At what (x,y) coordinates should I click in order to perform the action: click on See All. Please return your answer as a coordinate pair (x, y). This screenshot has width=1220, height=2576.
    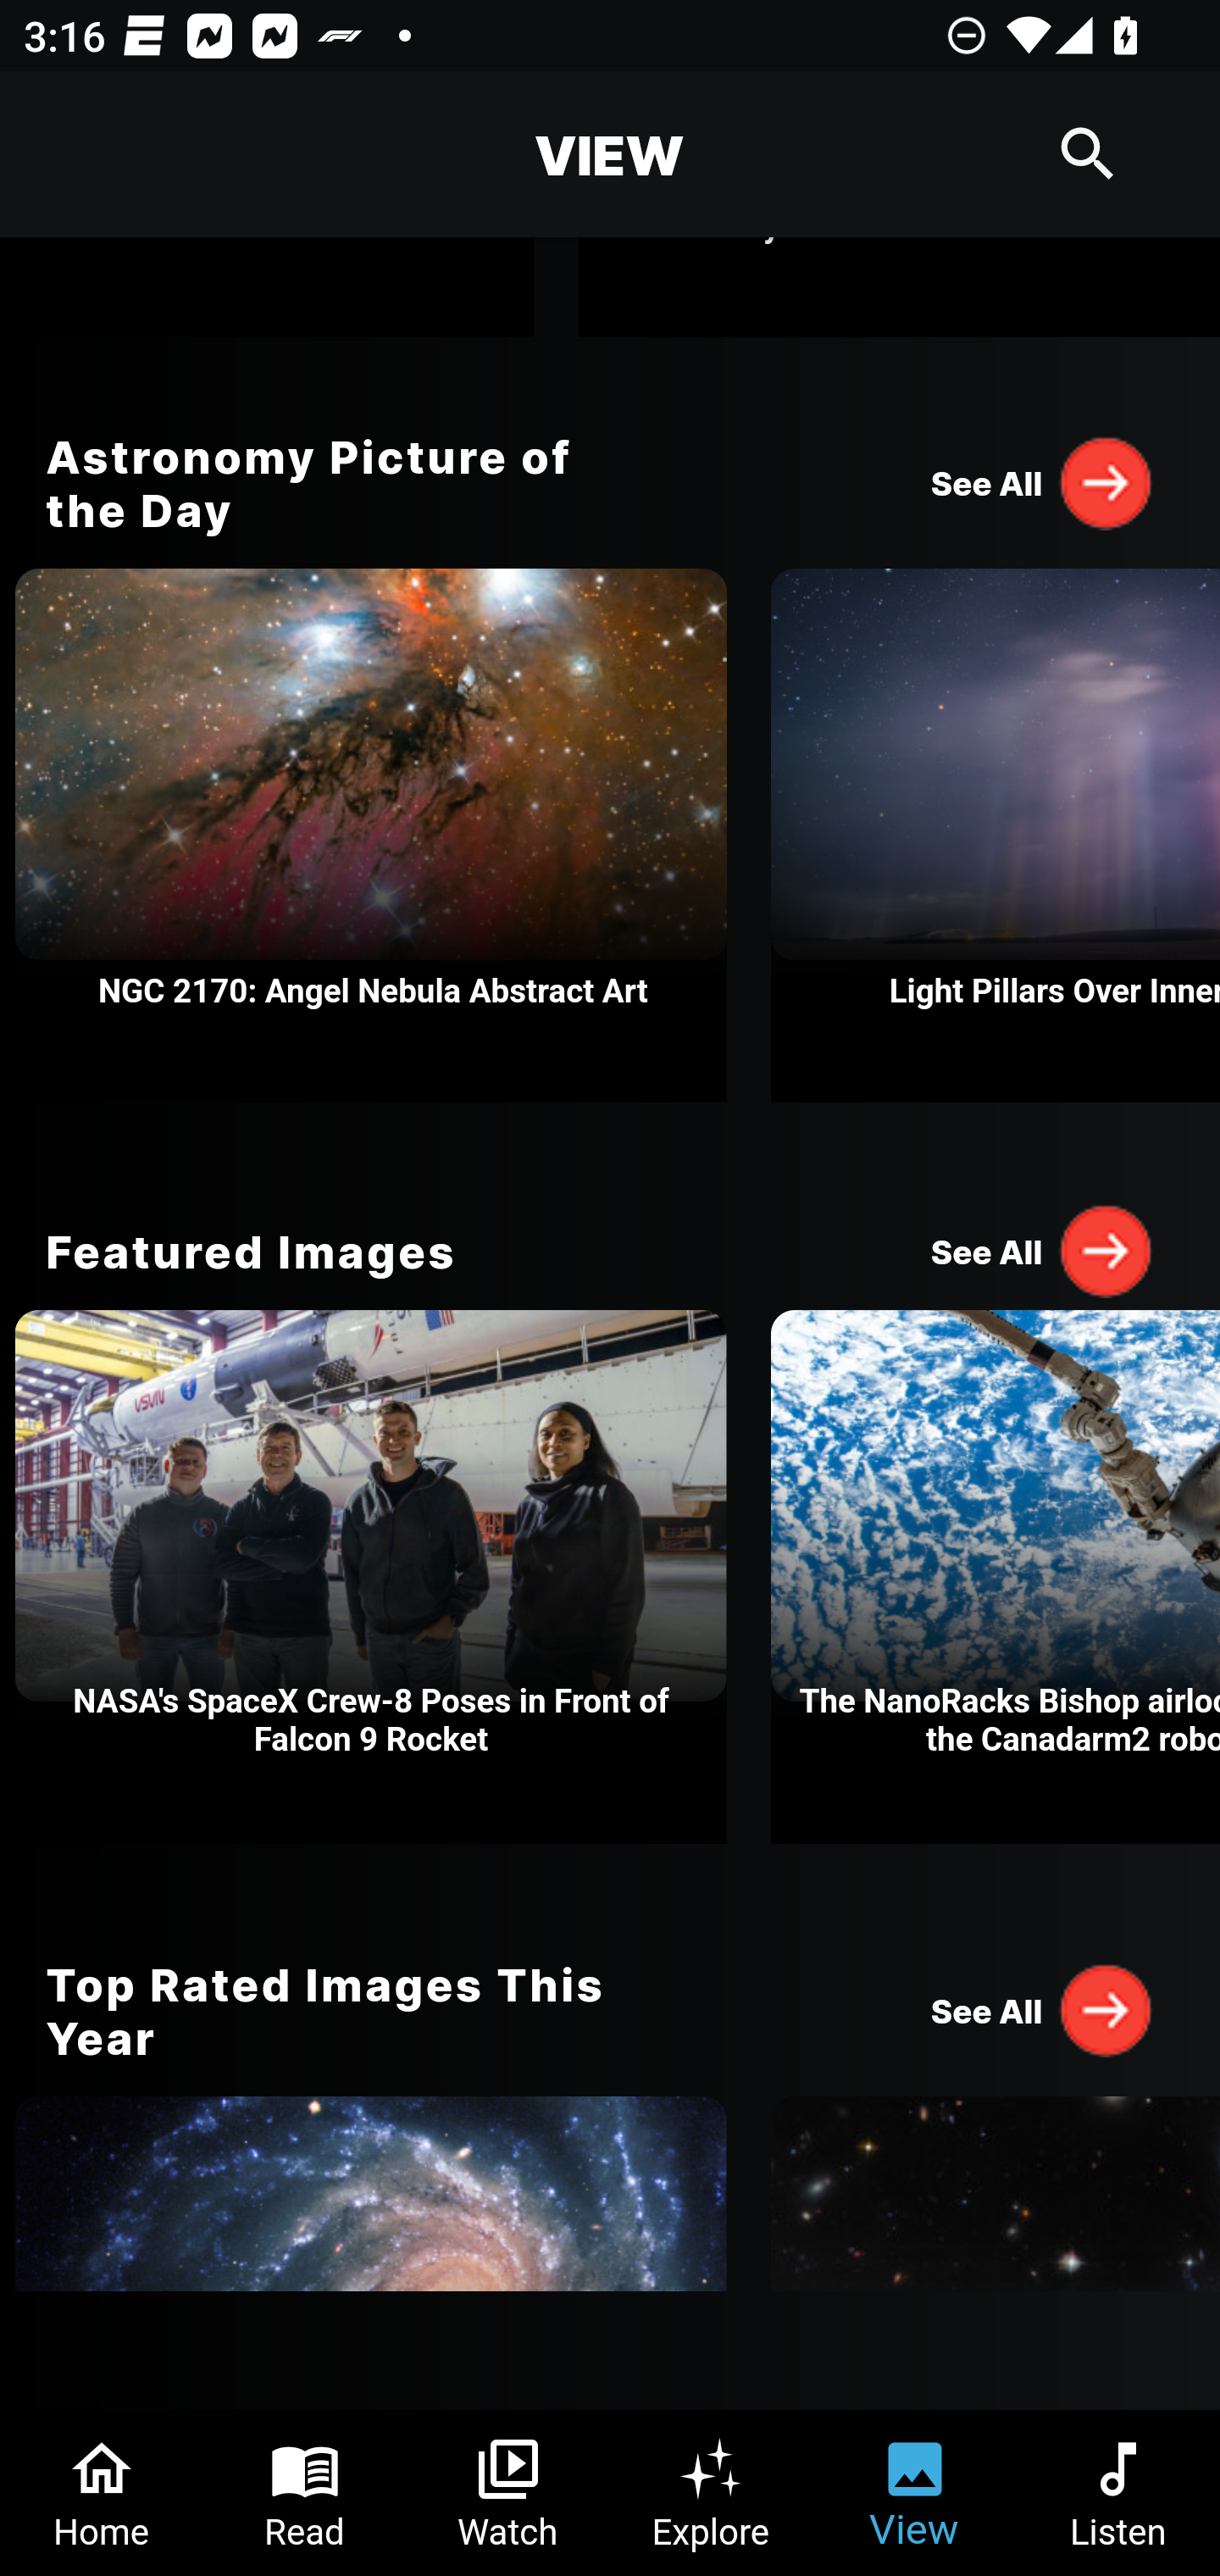
    Looking at the image, I should click on (1042, 2009).